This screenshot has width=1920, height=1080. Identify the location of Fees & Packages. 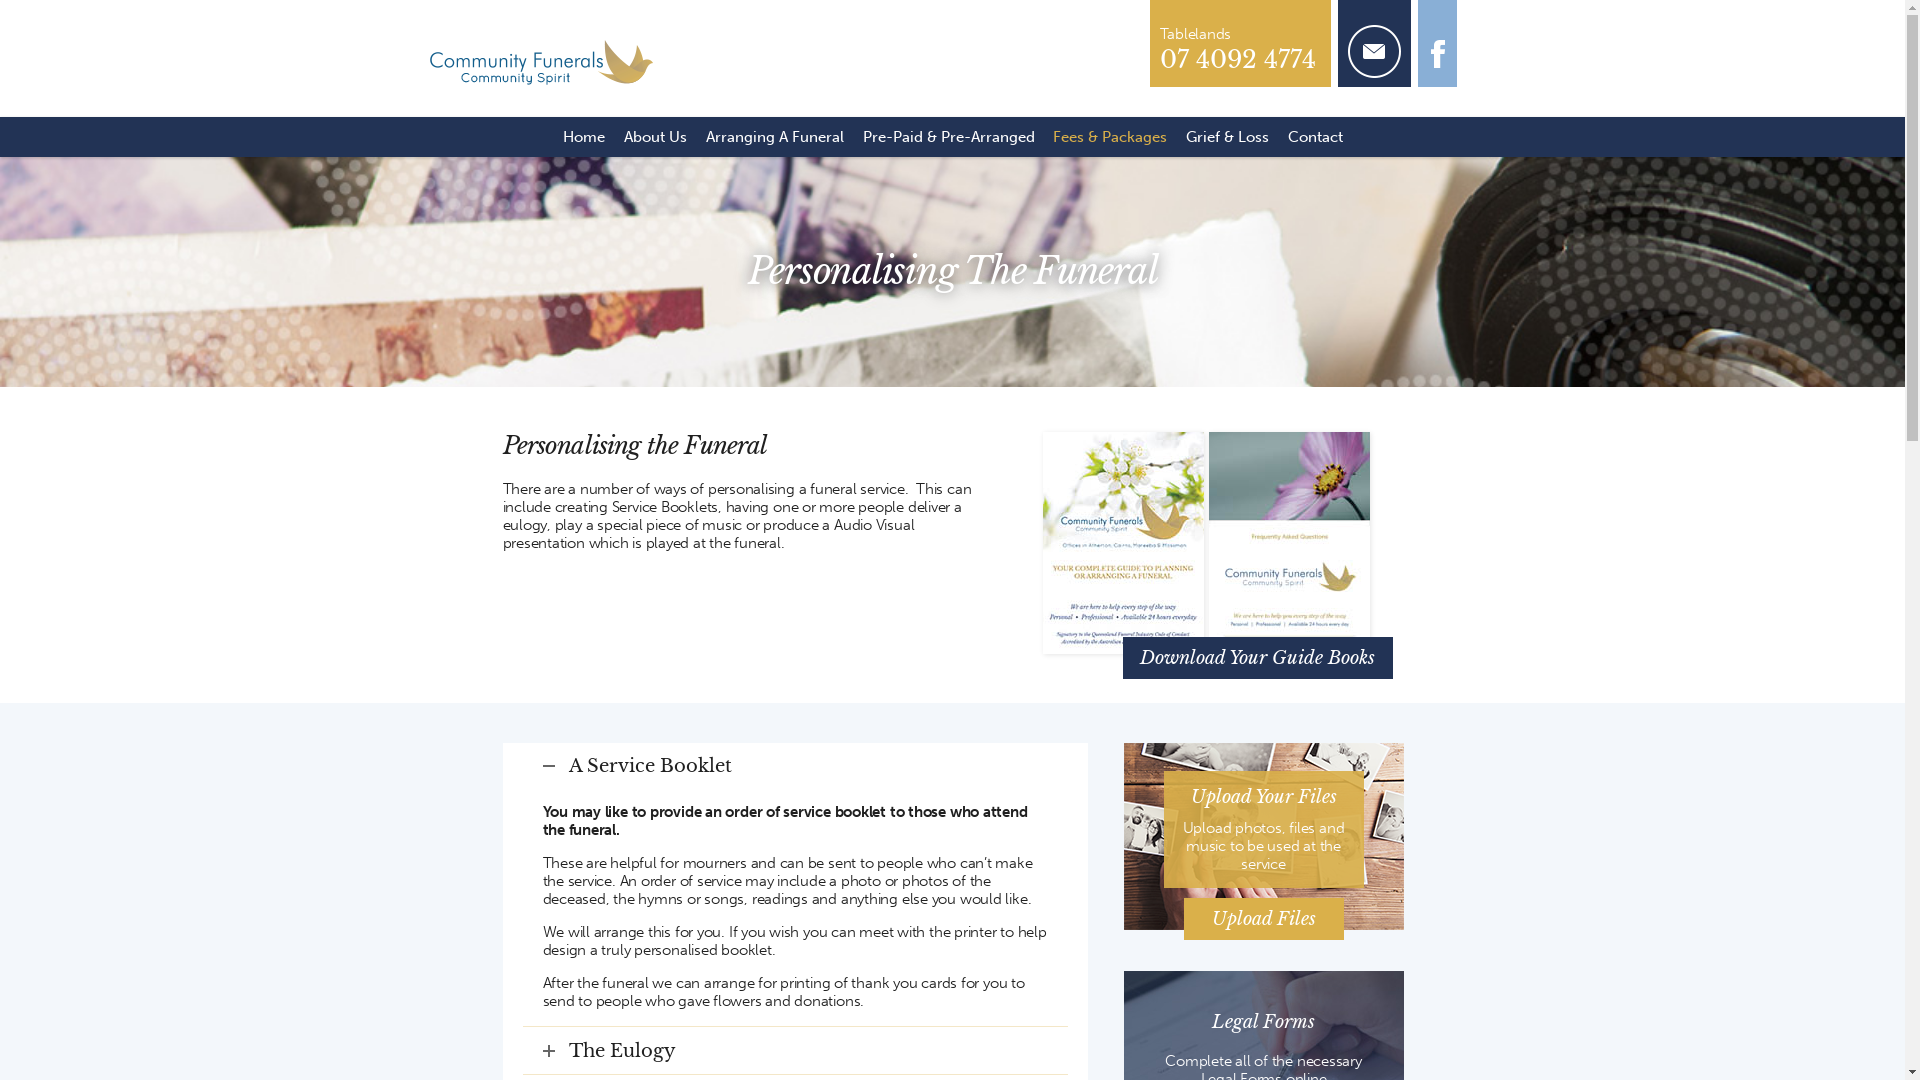
(1110, 137).